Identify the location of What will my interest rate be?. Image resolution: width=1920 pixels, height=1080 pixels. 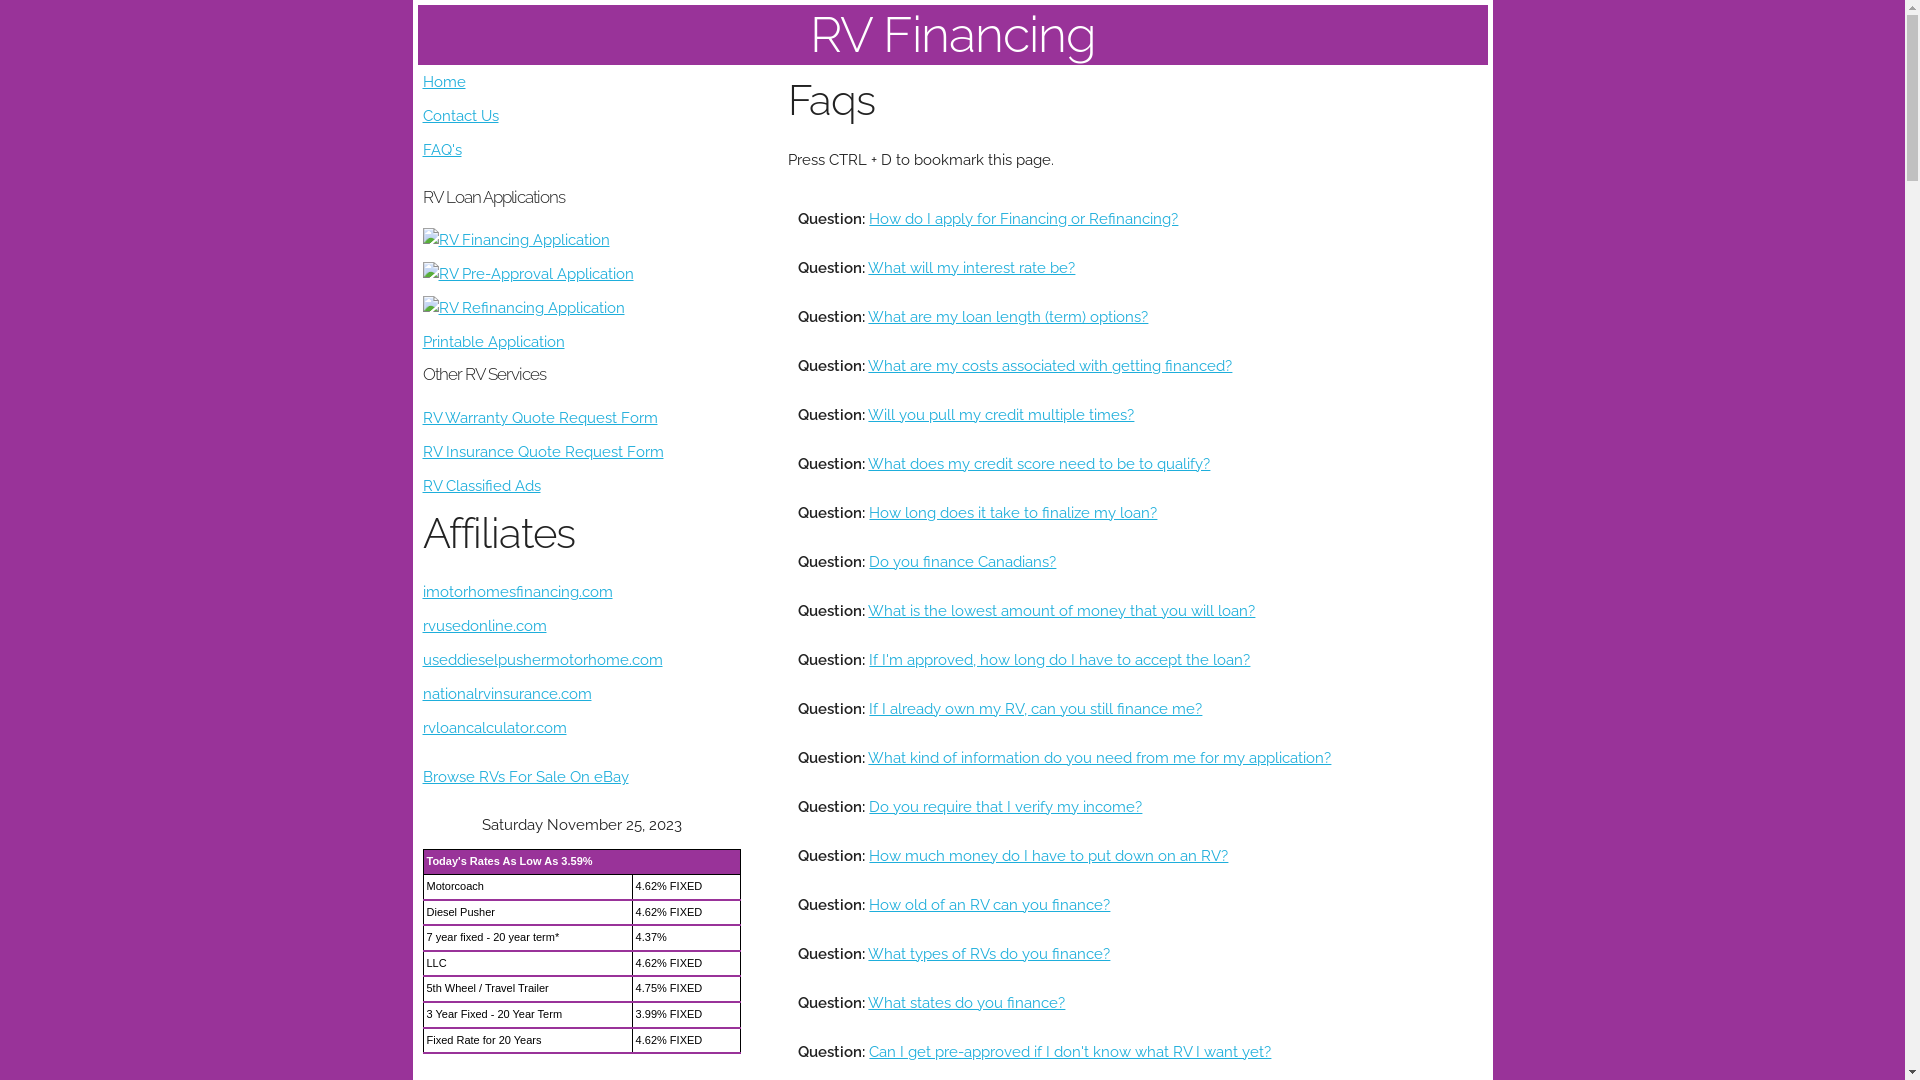
(972, 267).